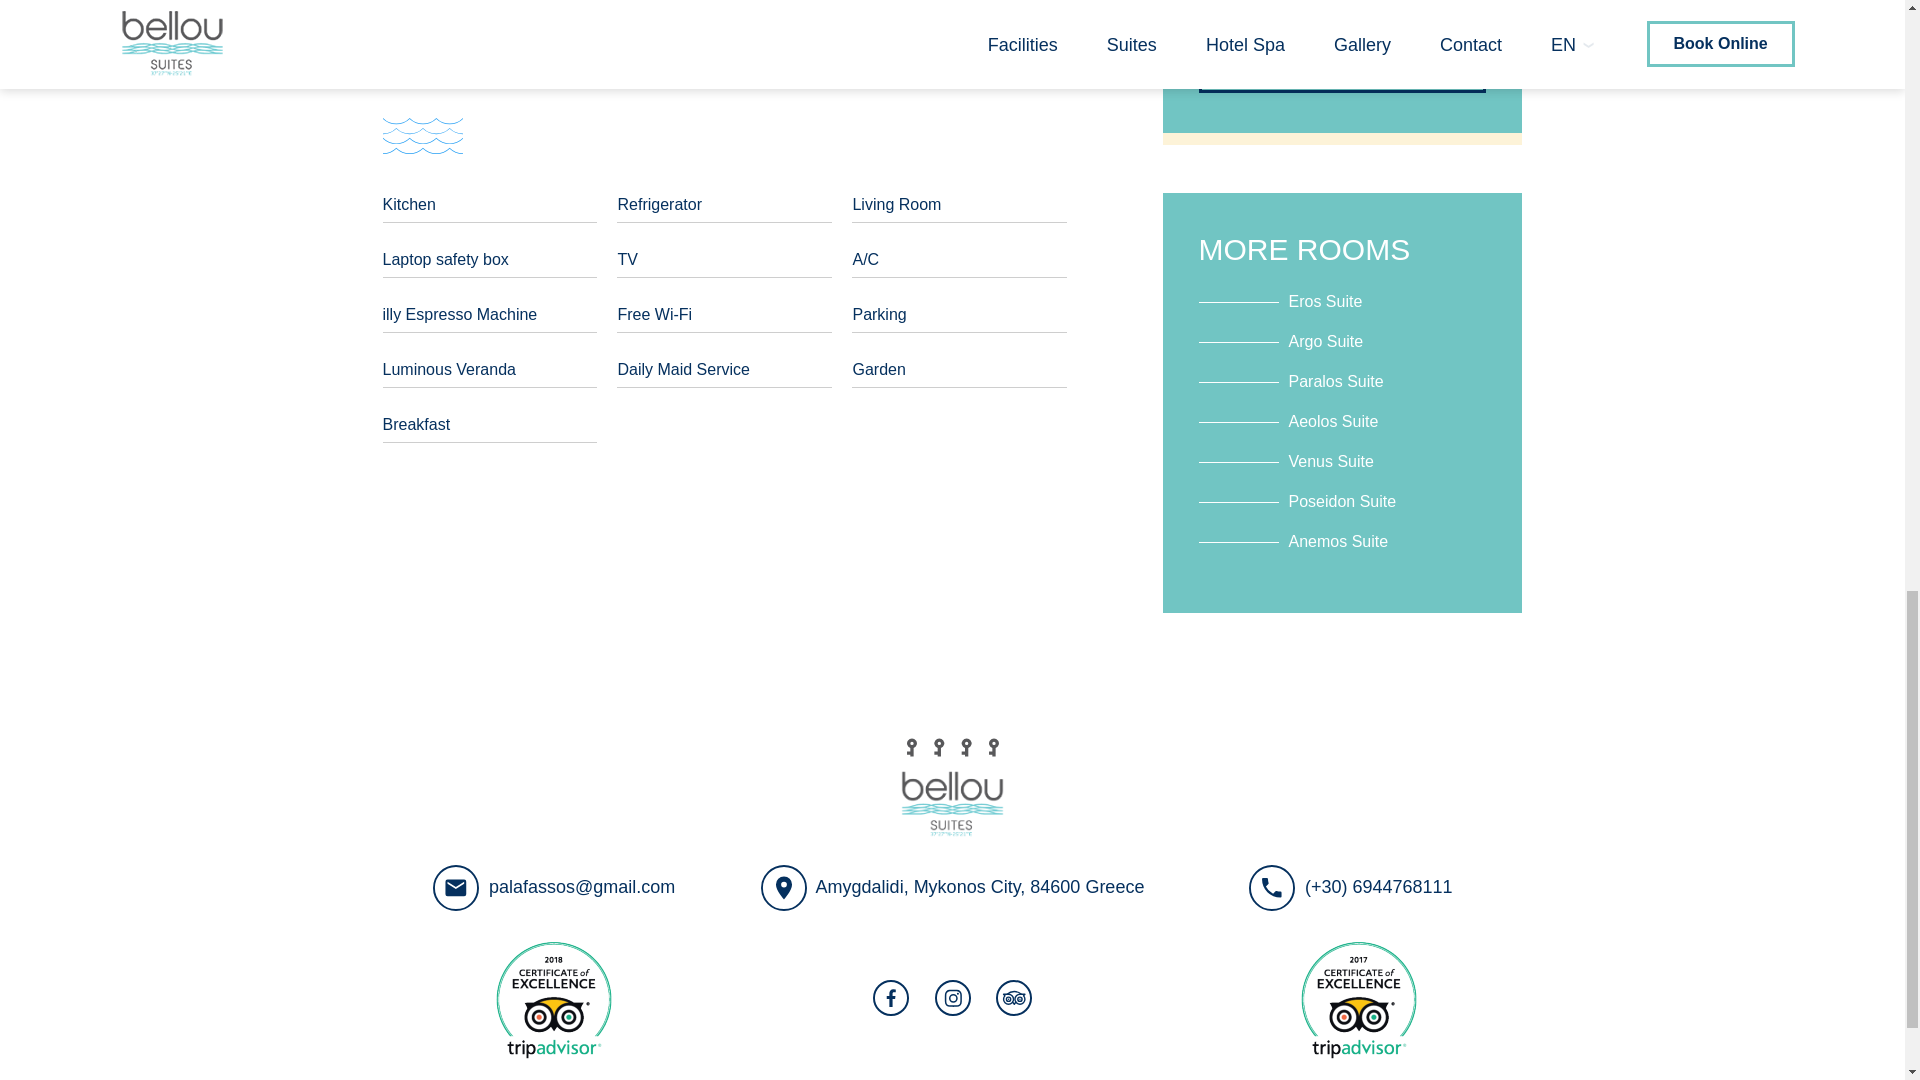 This screenshot has width=1920, height=1080. What do you see at coordinates (1342, 62) in the screenshot?
I see `Send a Request` at bounding box center [1342, 62].